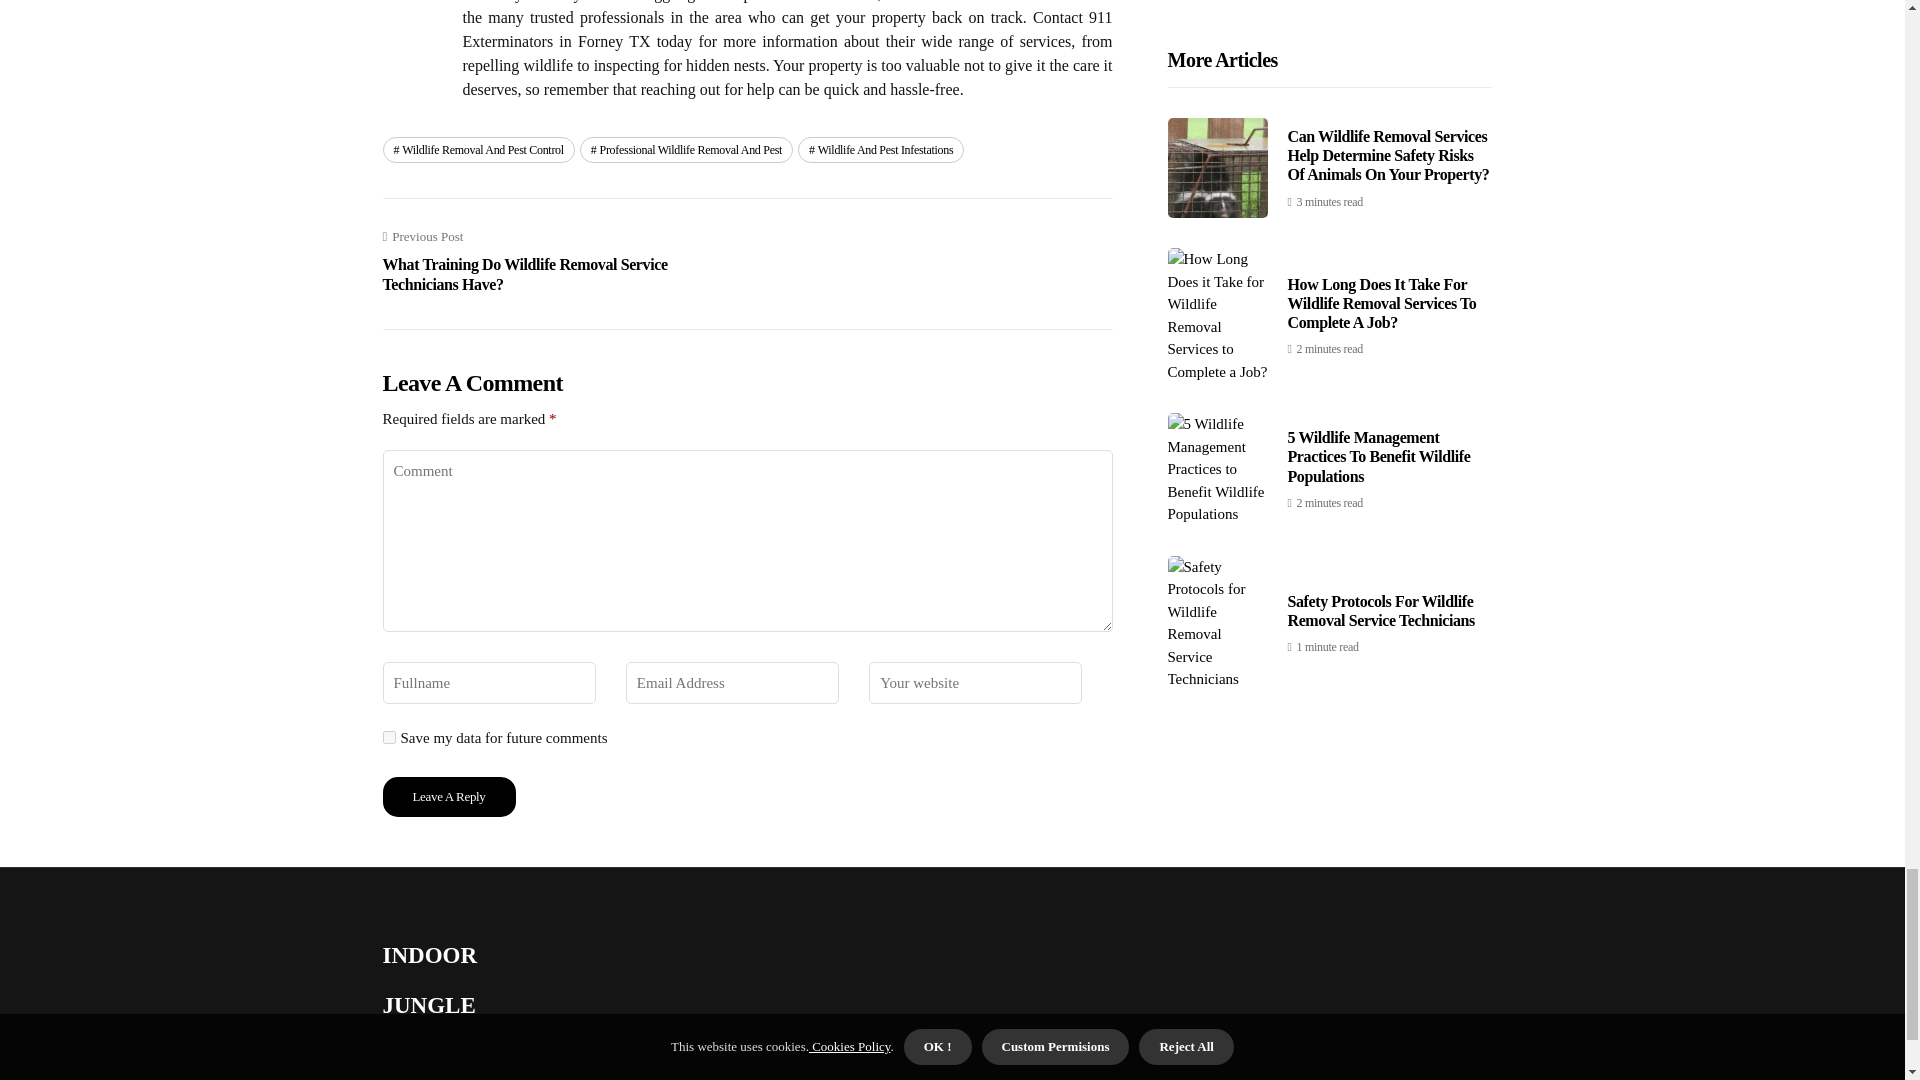 This screenshot has width=1920, height=1080. Describe the element at coordinates (880, 150) in the screenshot. I see `Wildlife And Pest Infestations` at that location.